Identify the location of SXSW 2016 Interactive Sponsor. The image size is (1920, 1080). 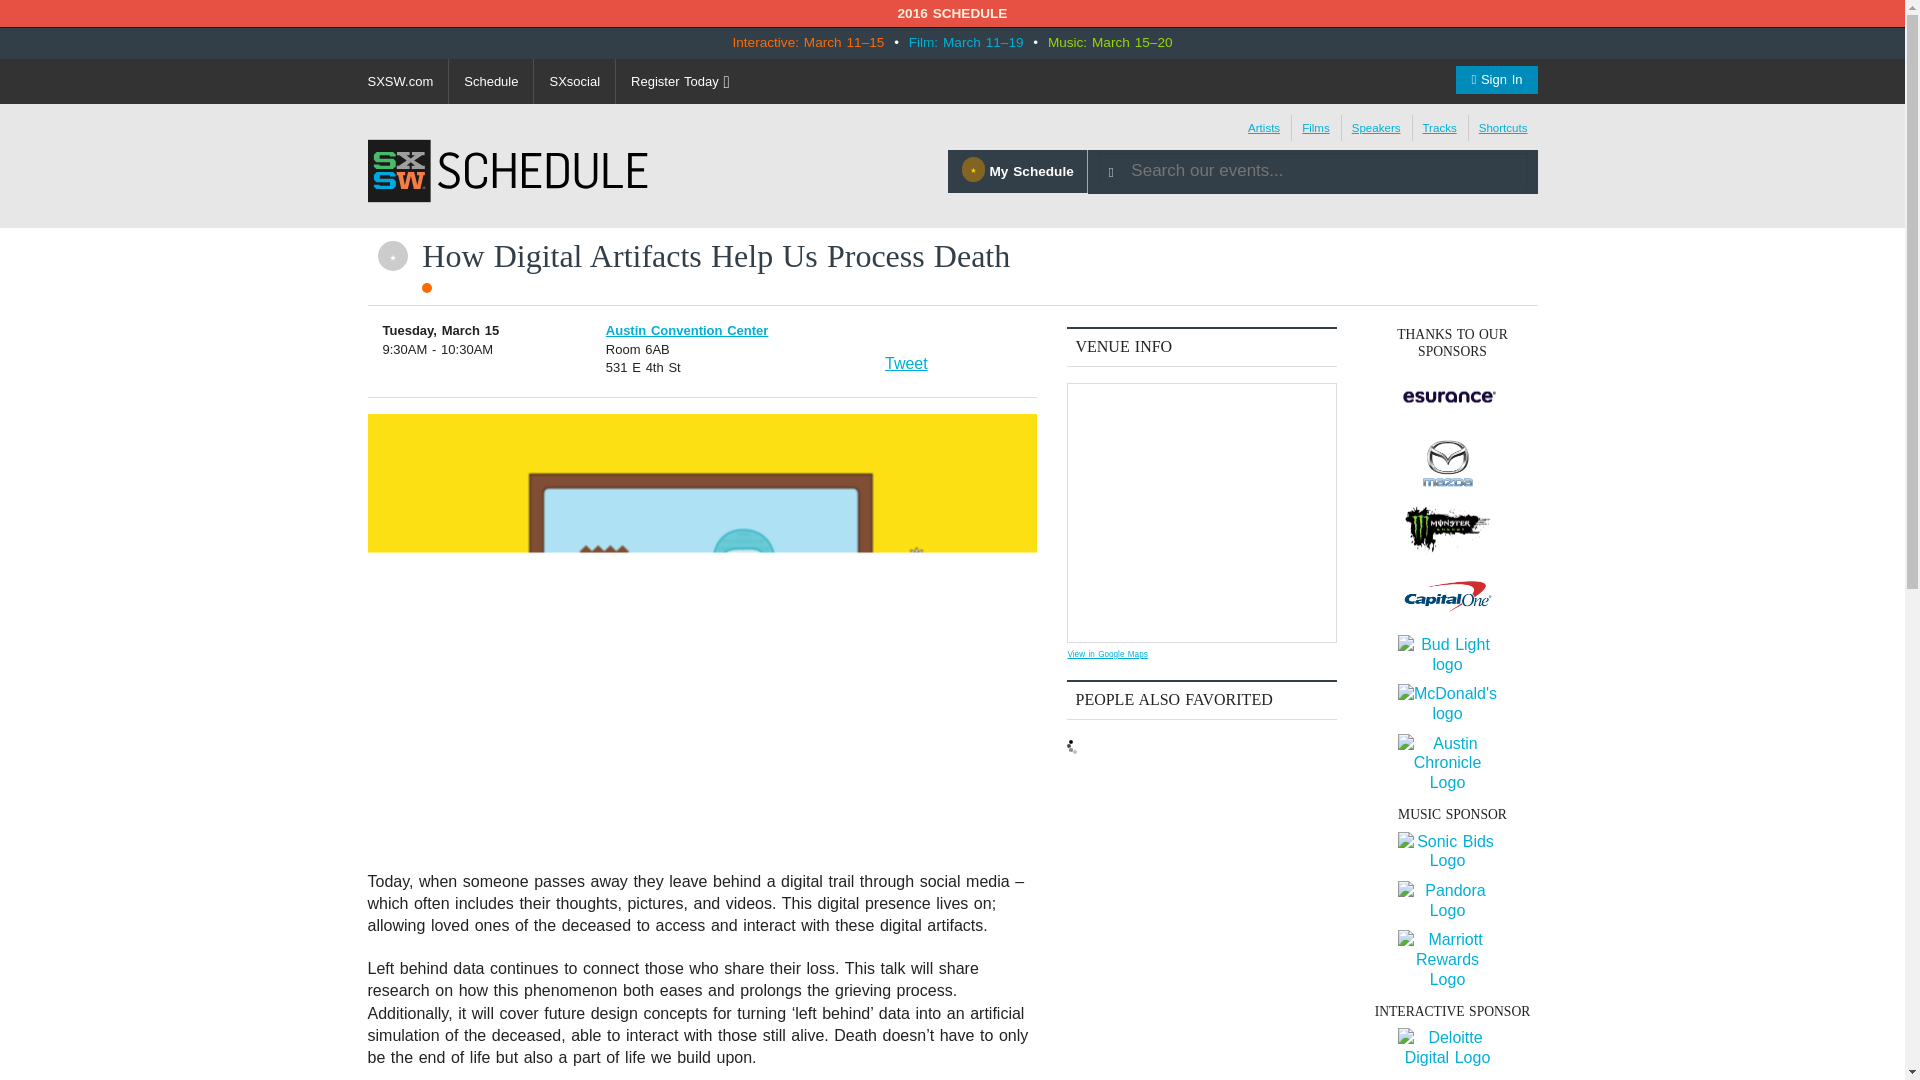
(1452, 1062).